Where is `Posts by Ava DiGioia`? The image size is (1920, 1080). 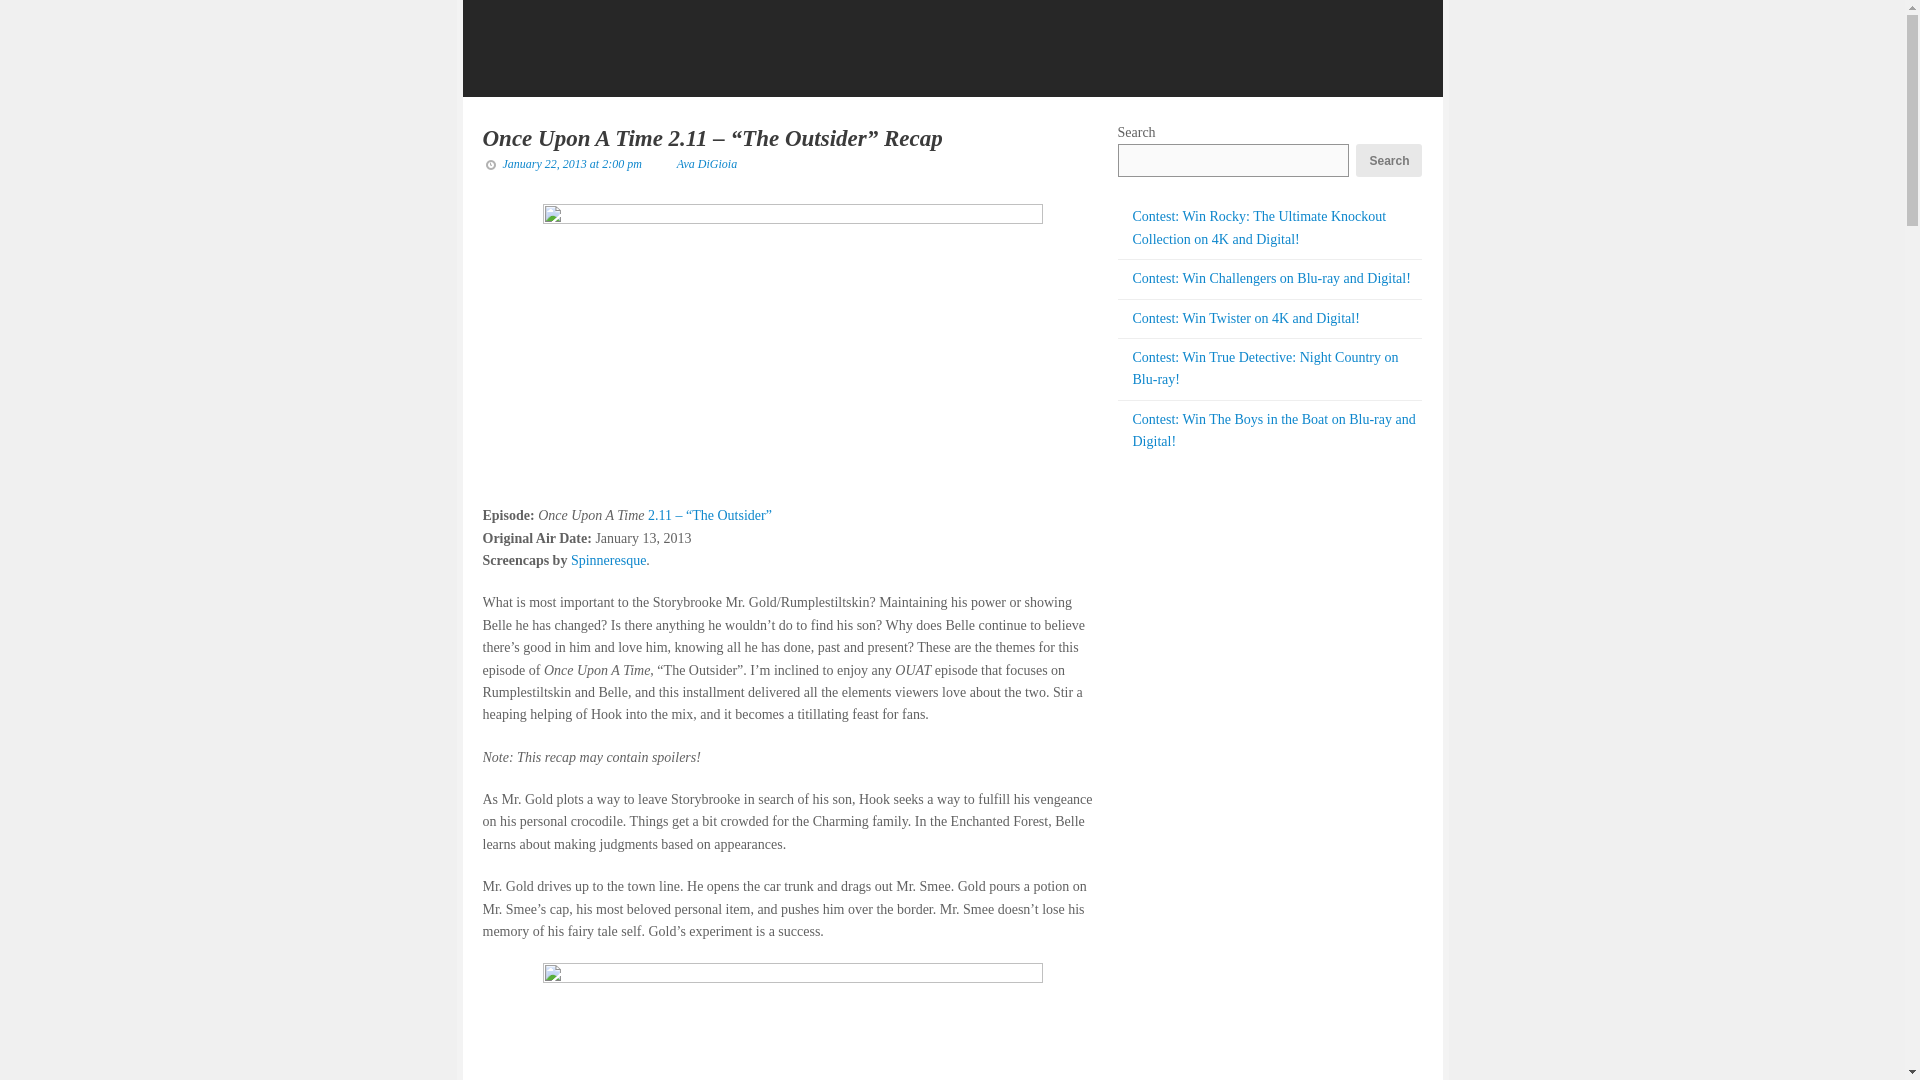 Posts by Ava DiGioia is located at coordinates (707, 163).